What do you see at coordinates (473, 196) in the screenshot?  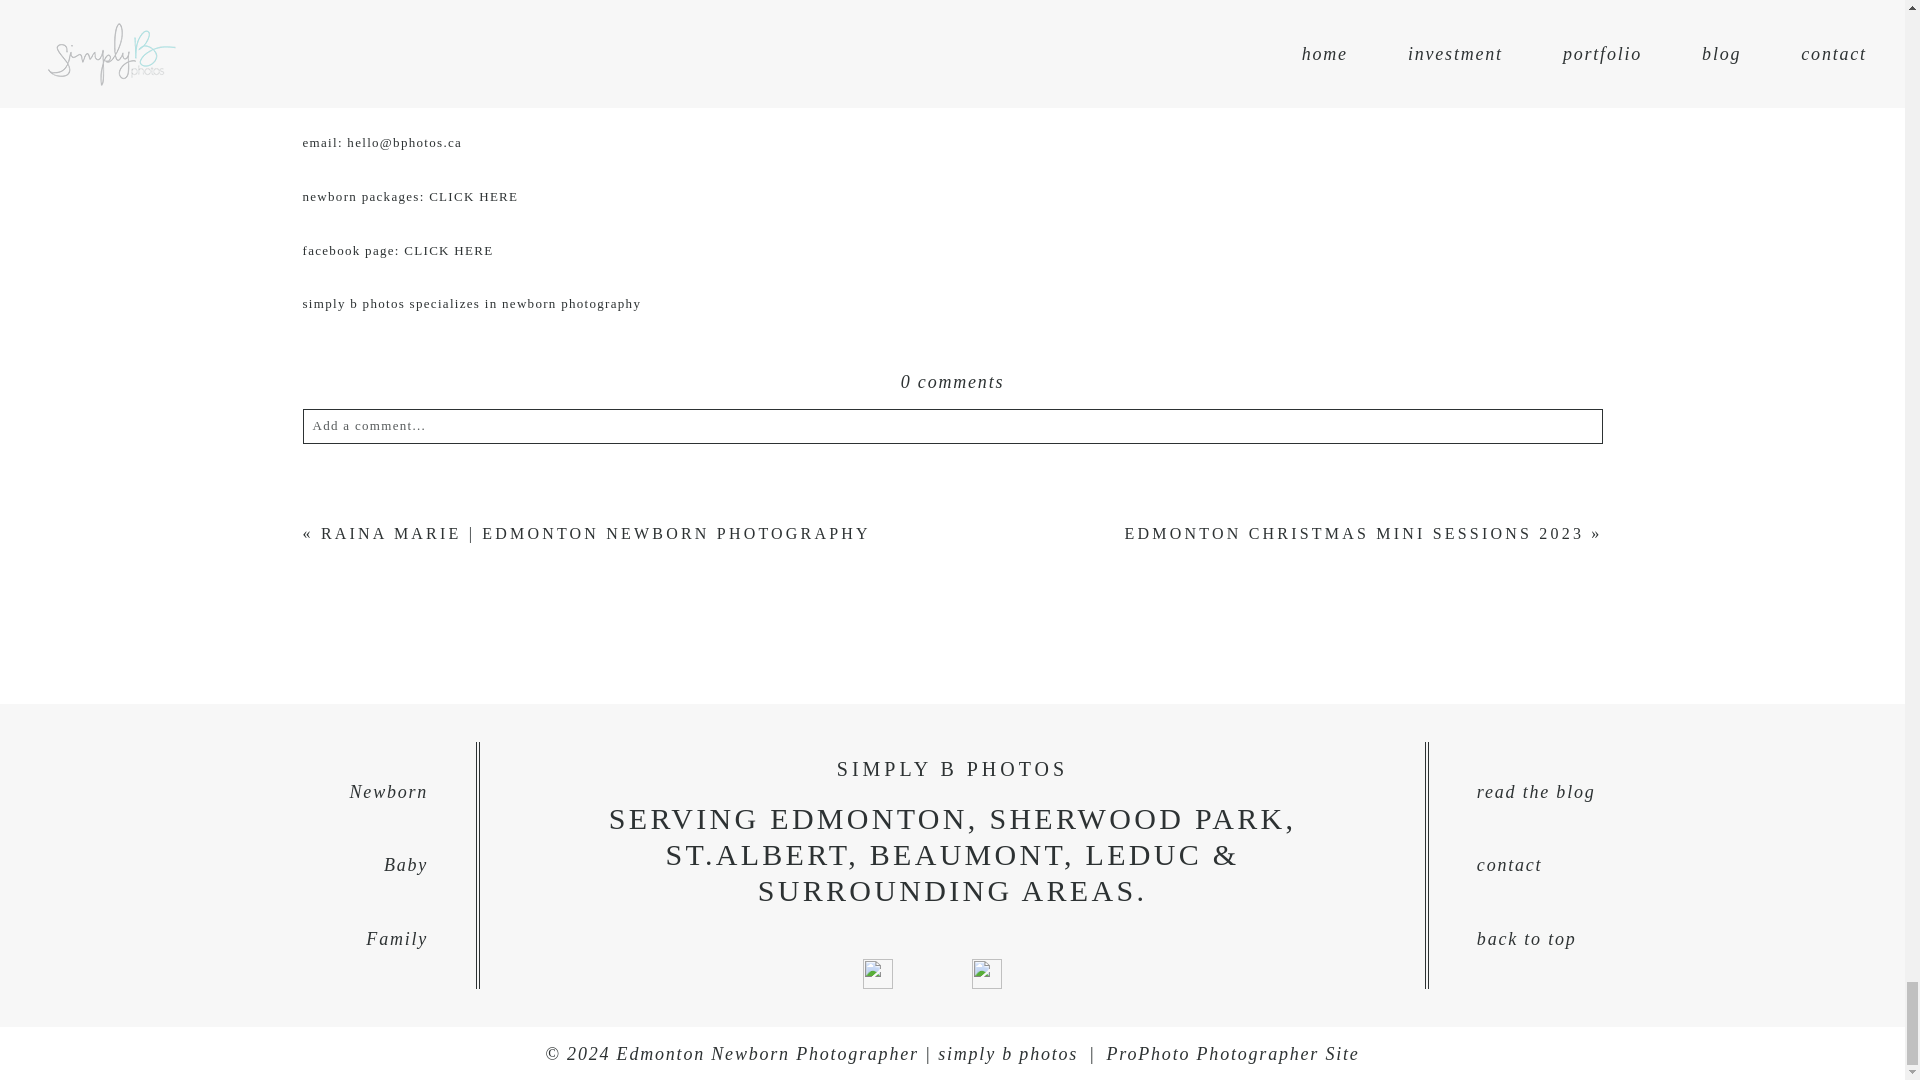 I see `CLICK HERE` at bounding box center [473, 196].